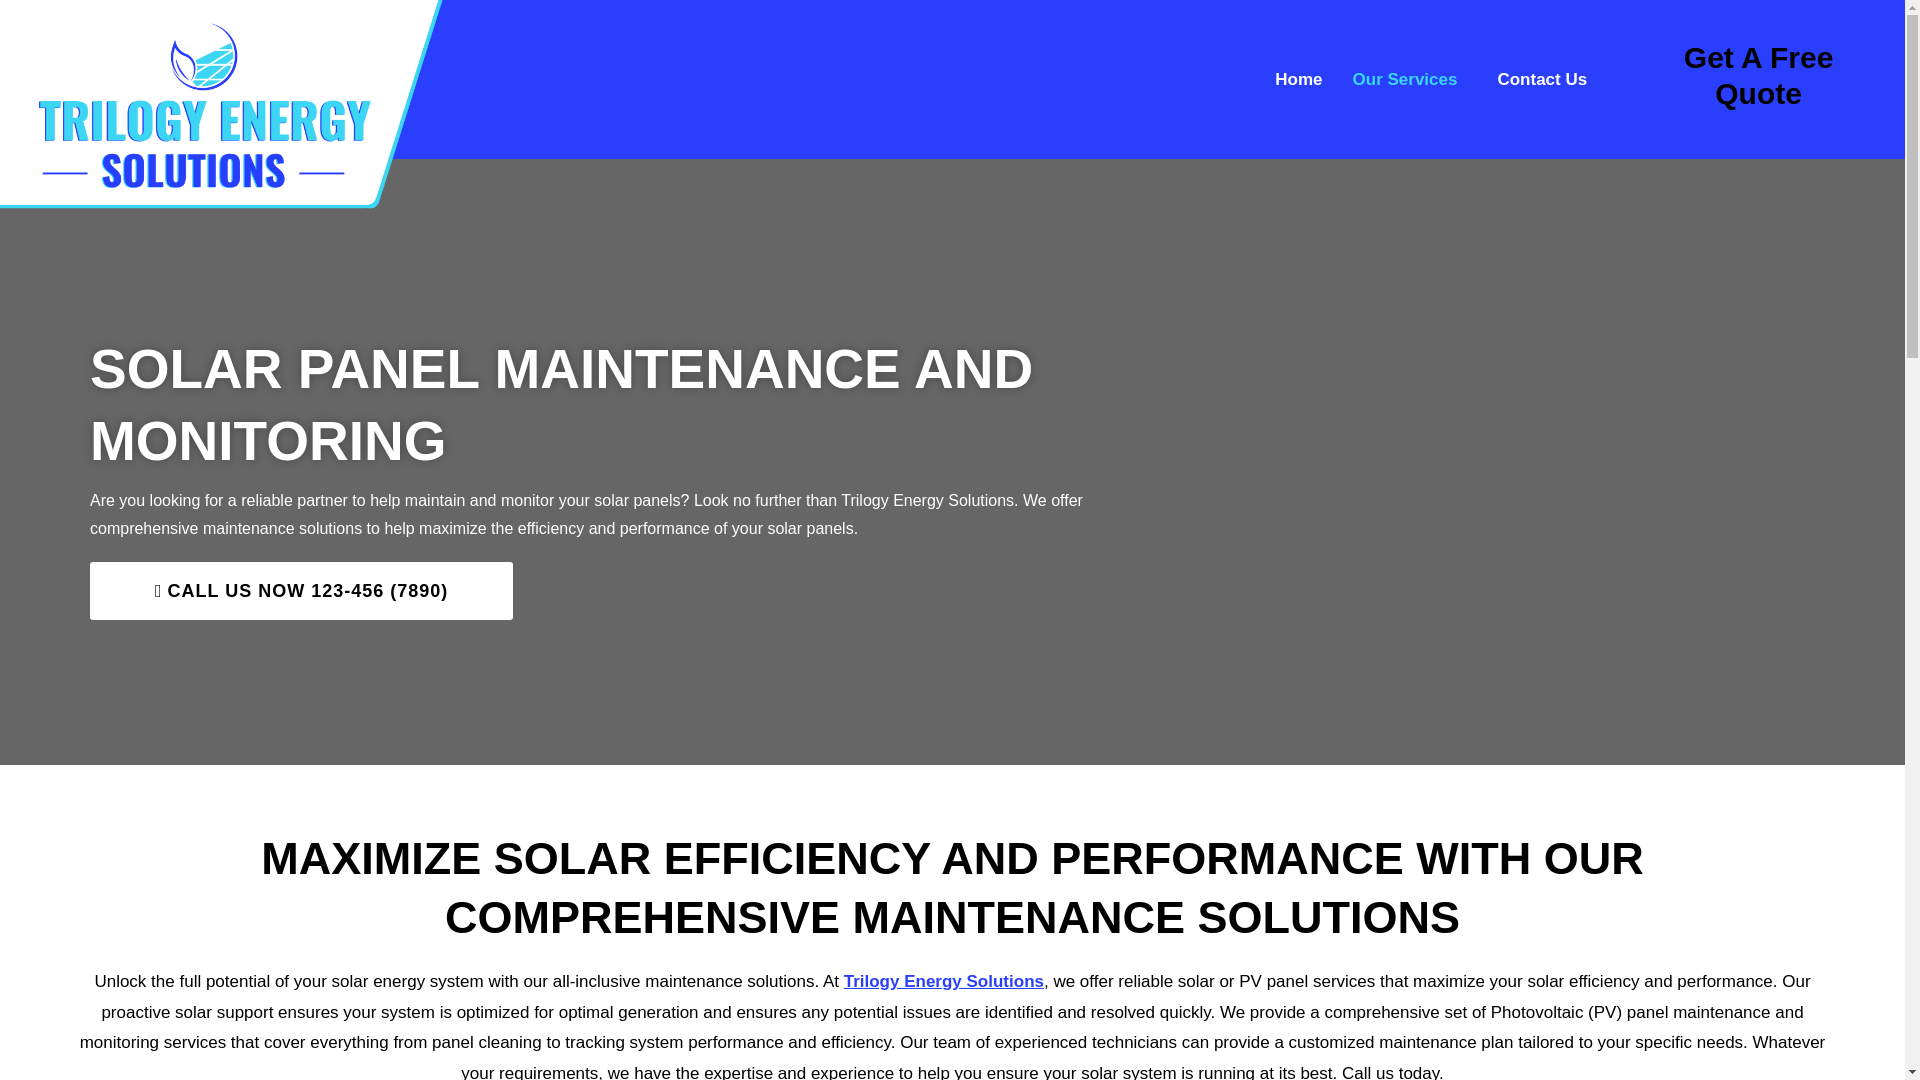 Image resolution: width=1920 pixels, height=1080 pixels. Describe the element at coordinates (1542, 79) in the screenshot. I see `Contact Us` at that location.